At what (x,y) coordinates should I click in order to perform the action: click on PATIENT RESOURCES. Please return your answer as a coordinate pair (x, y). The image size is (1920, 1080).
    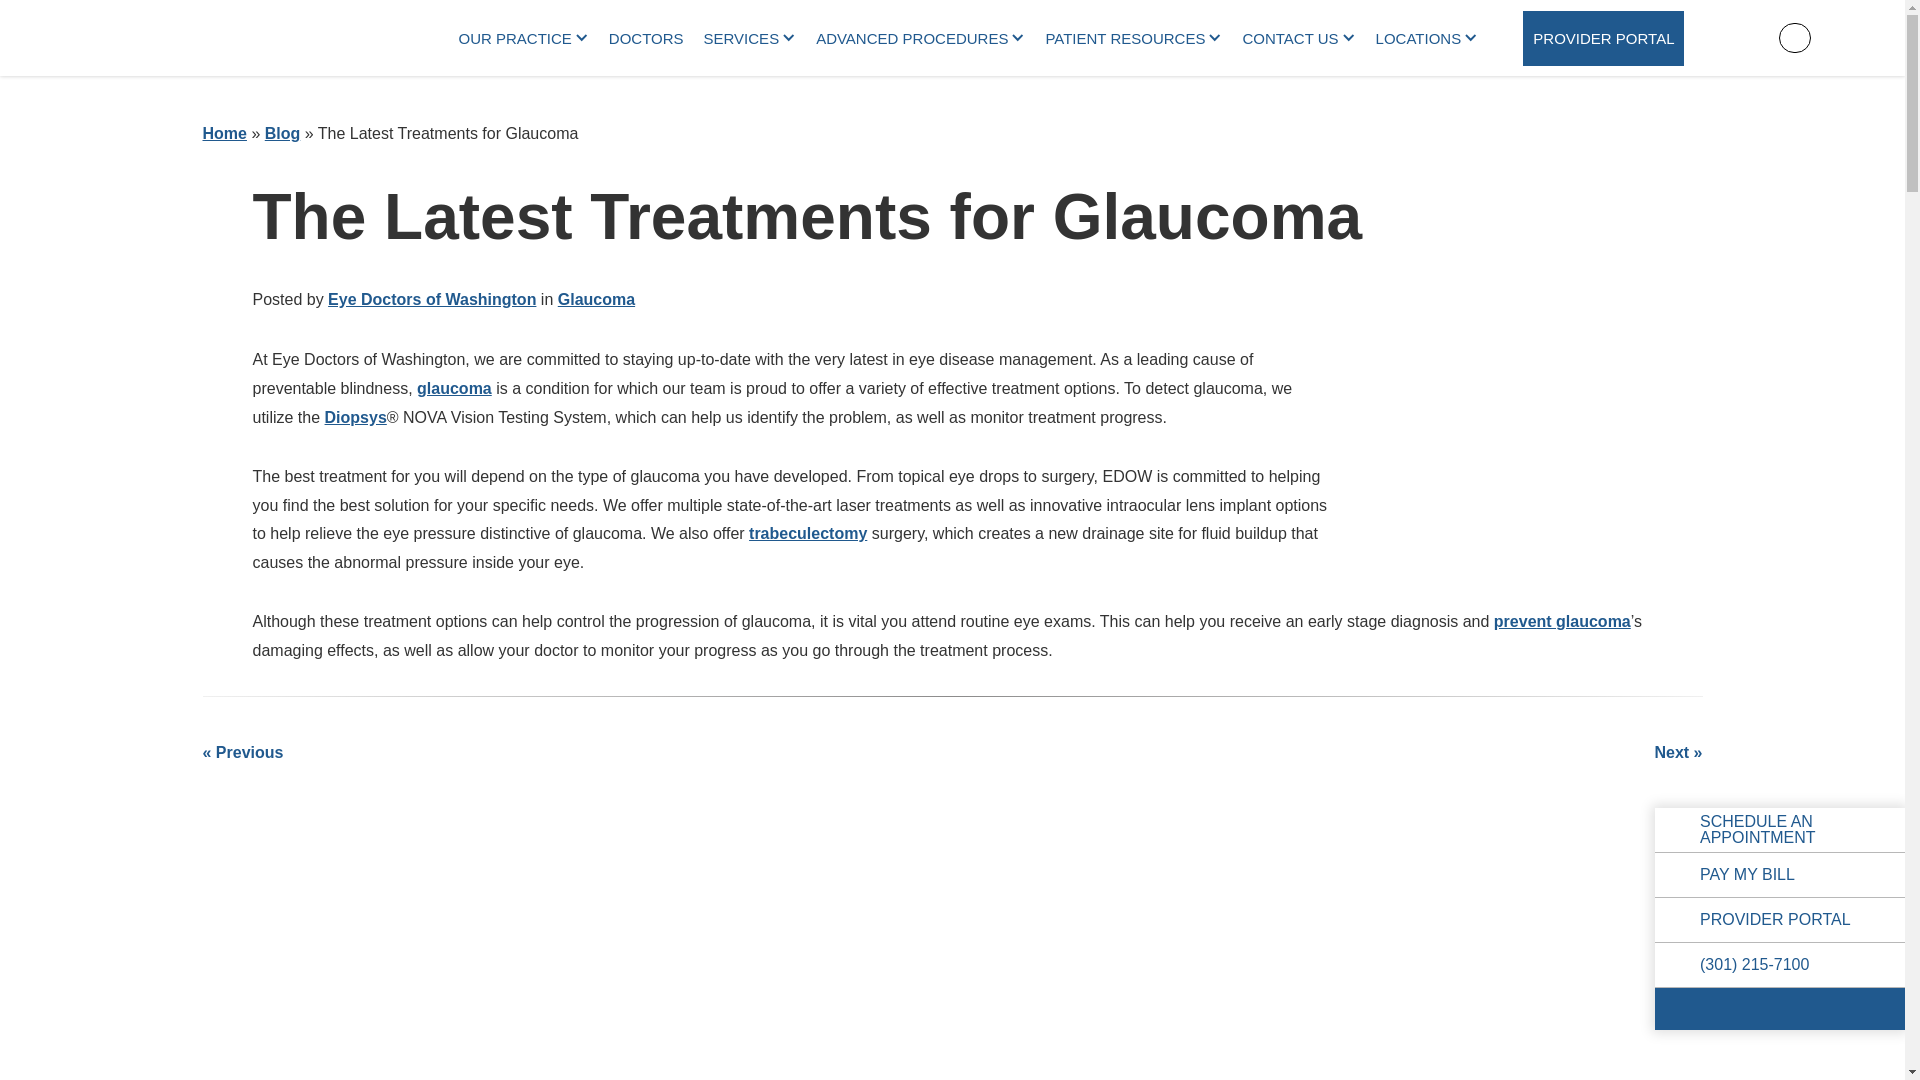
    Looking at the image, I should click on (1133, 37).